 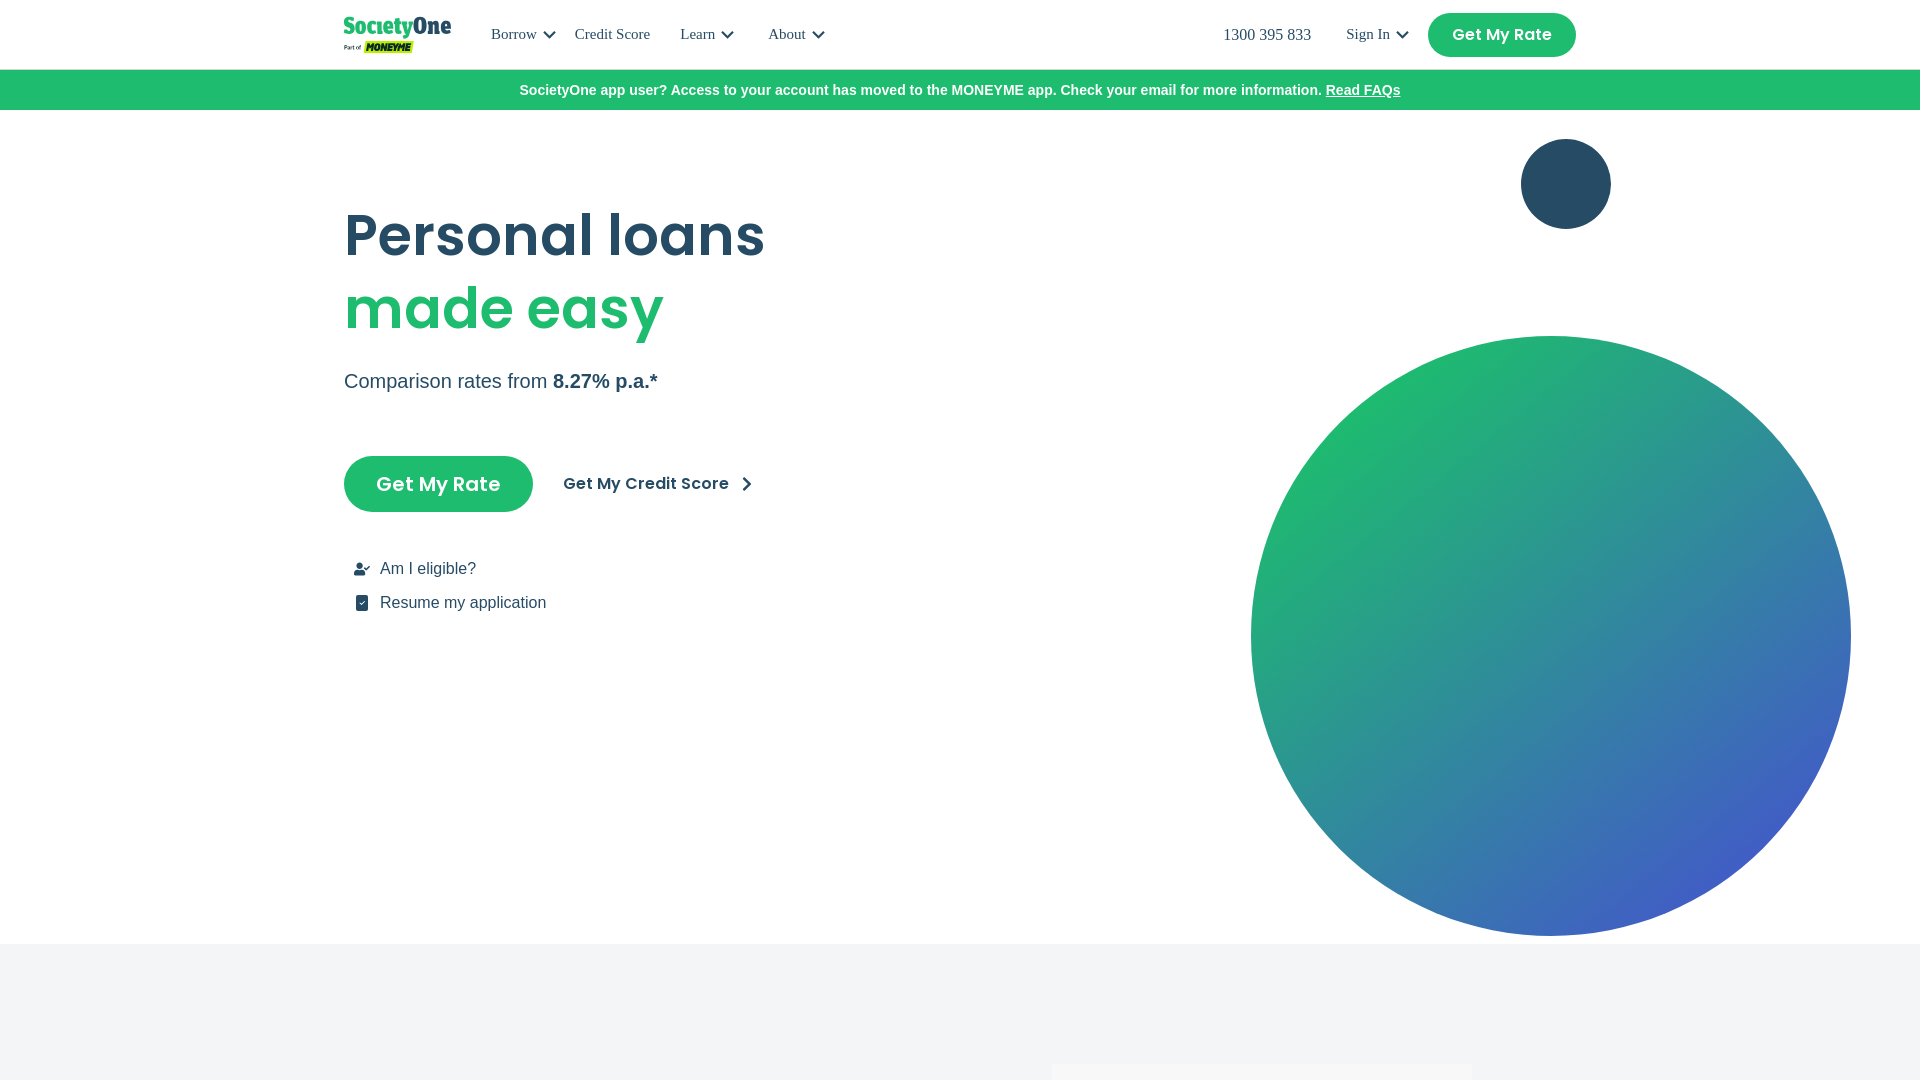 What do you see at coordinates (619, 34) in the screenshot?
I see `Credit Score` at bounding box center [619, 34].